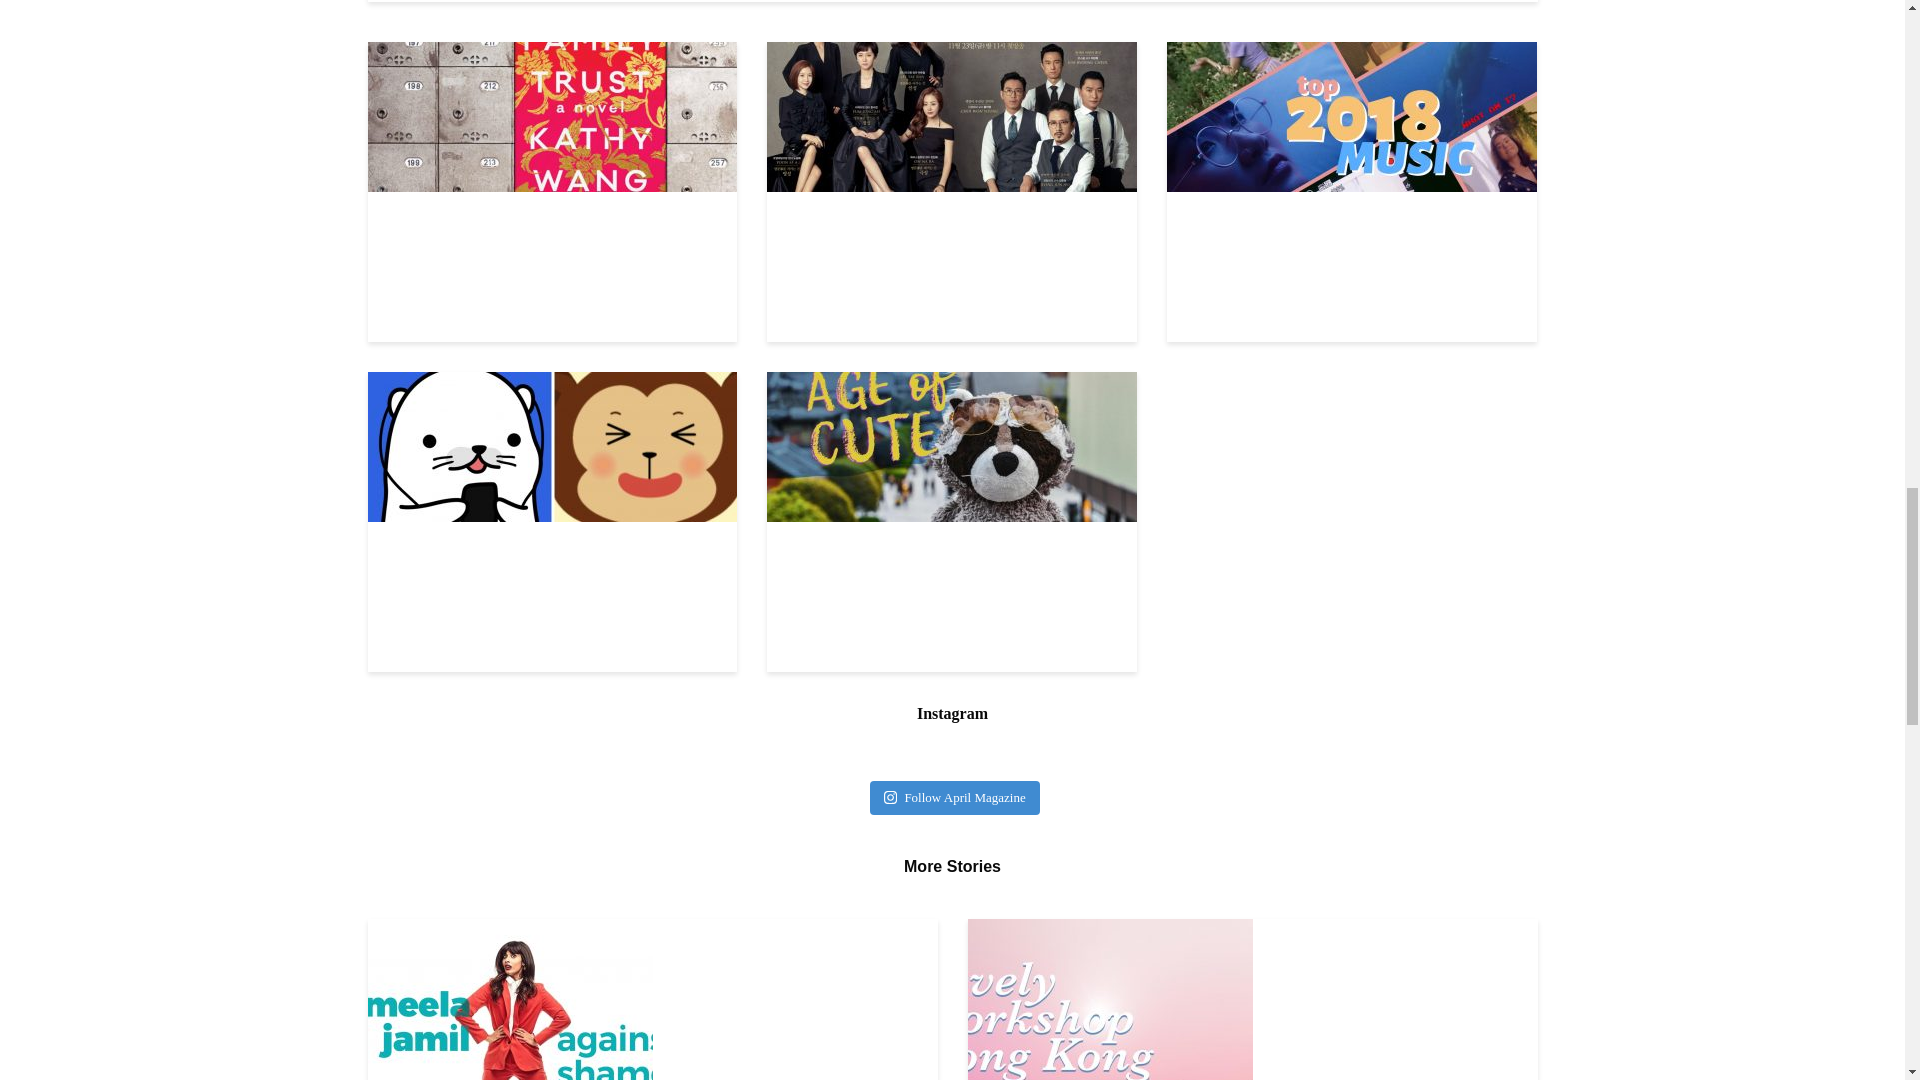 This screenshot has height=1080, width=1920. What do you see at coordinates (552, 116) in the screenshot?
I see `Book` at bounding box center [552, 116].